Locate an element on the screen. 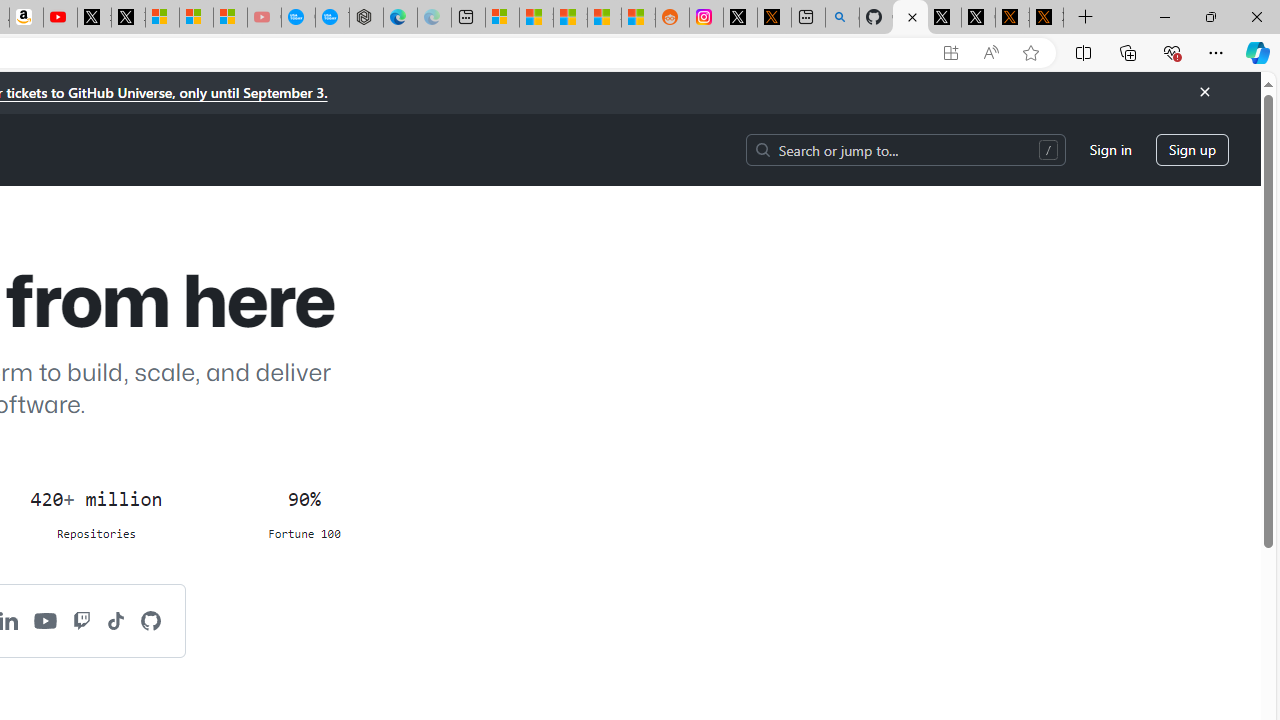  Sign in is located at coordinates (1110, 150).